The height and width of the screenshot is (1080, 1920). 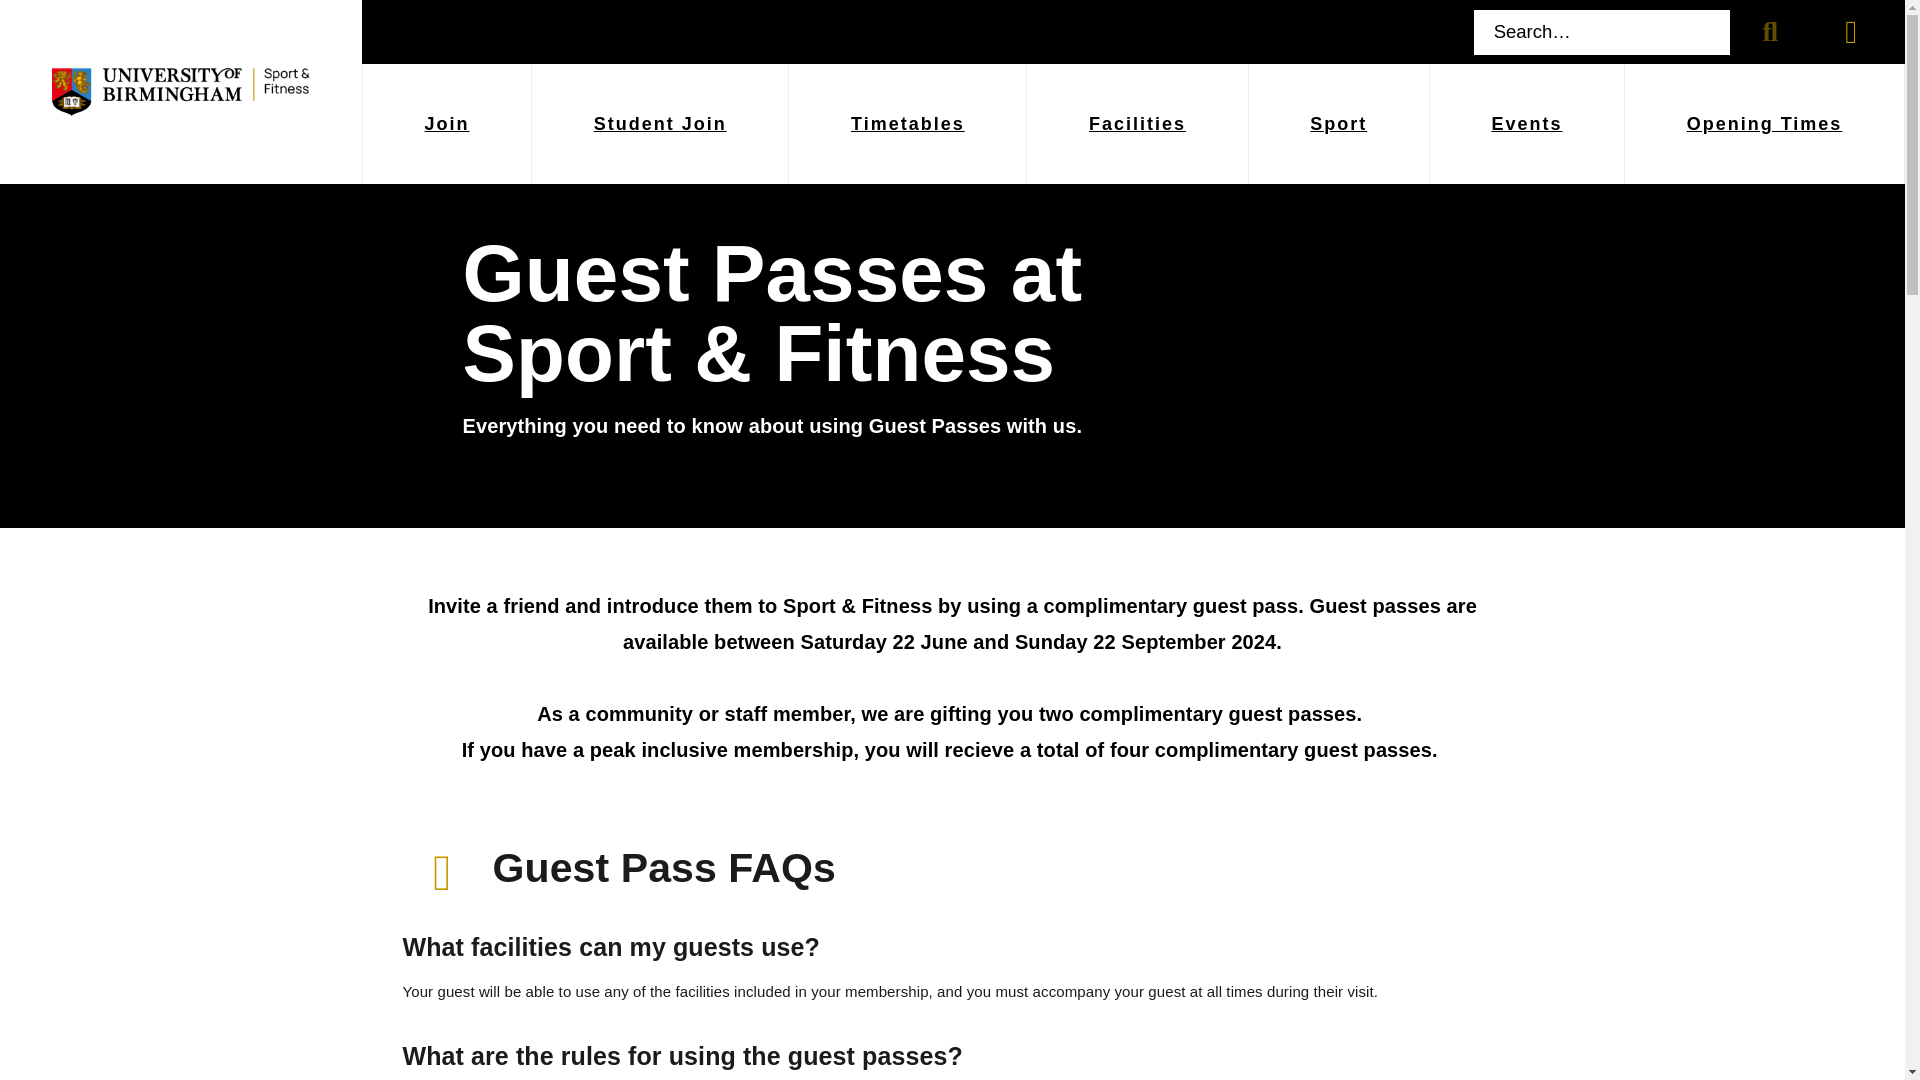 I want to click on Sport, so click(x=1338, y=123).